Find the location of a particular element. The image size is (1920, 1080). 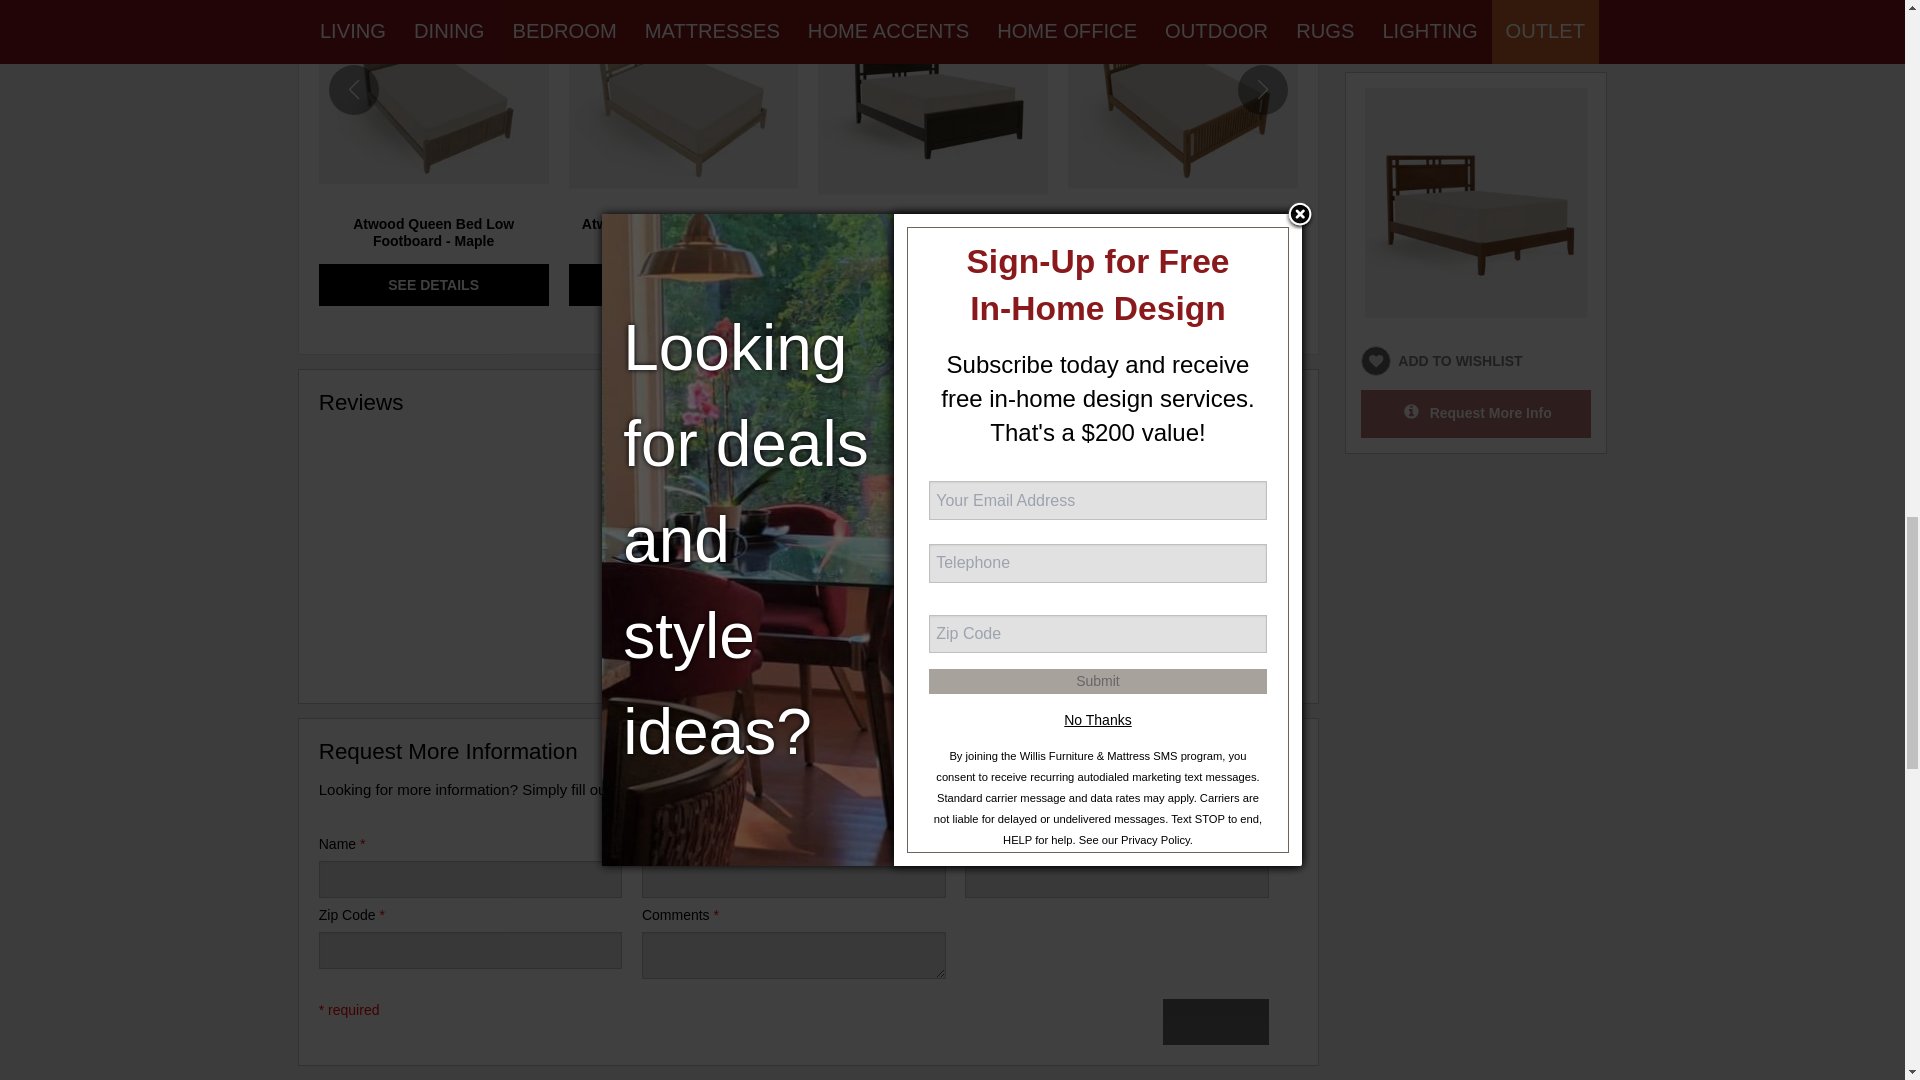

Add to Wishlist is located at coordinates (783, 4).